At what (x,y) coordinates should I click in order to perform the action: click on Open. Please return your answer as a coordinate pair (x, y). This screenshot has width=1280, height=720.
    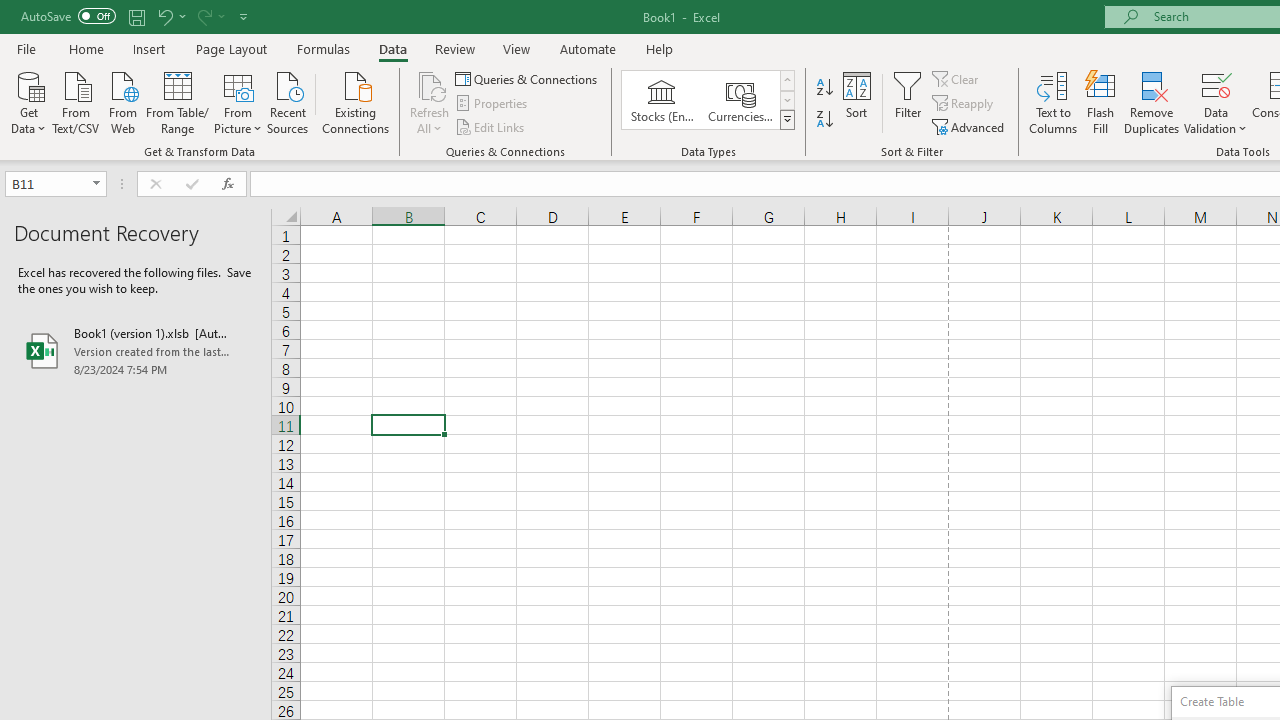
    Looking at the image, I should click on (96, 184).